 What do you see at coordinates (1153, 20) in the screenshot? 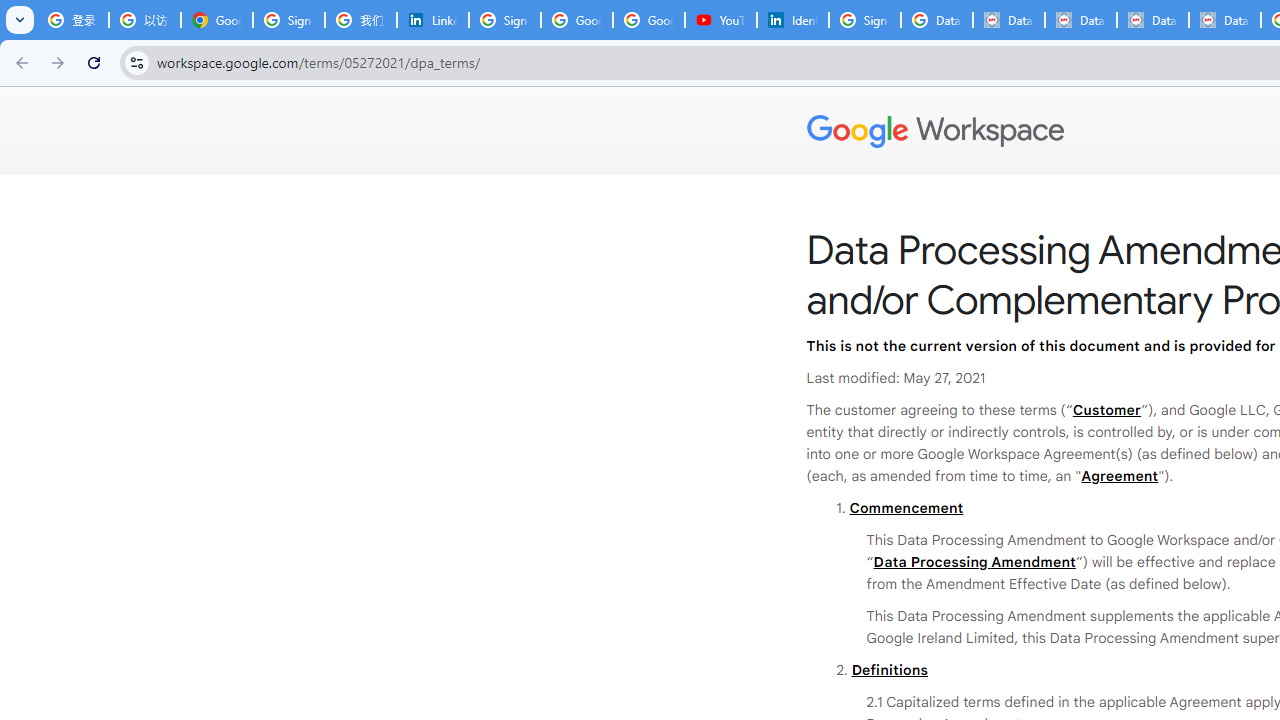
I see `Data Privacy Framework` at bounding box center [1153, 20].